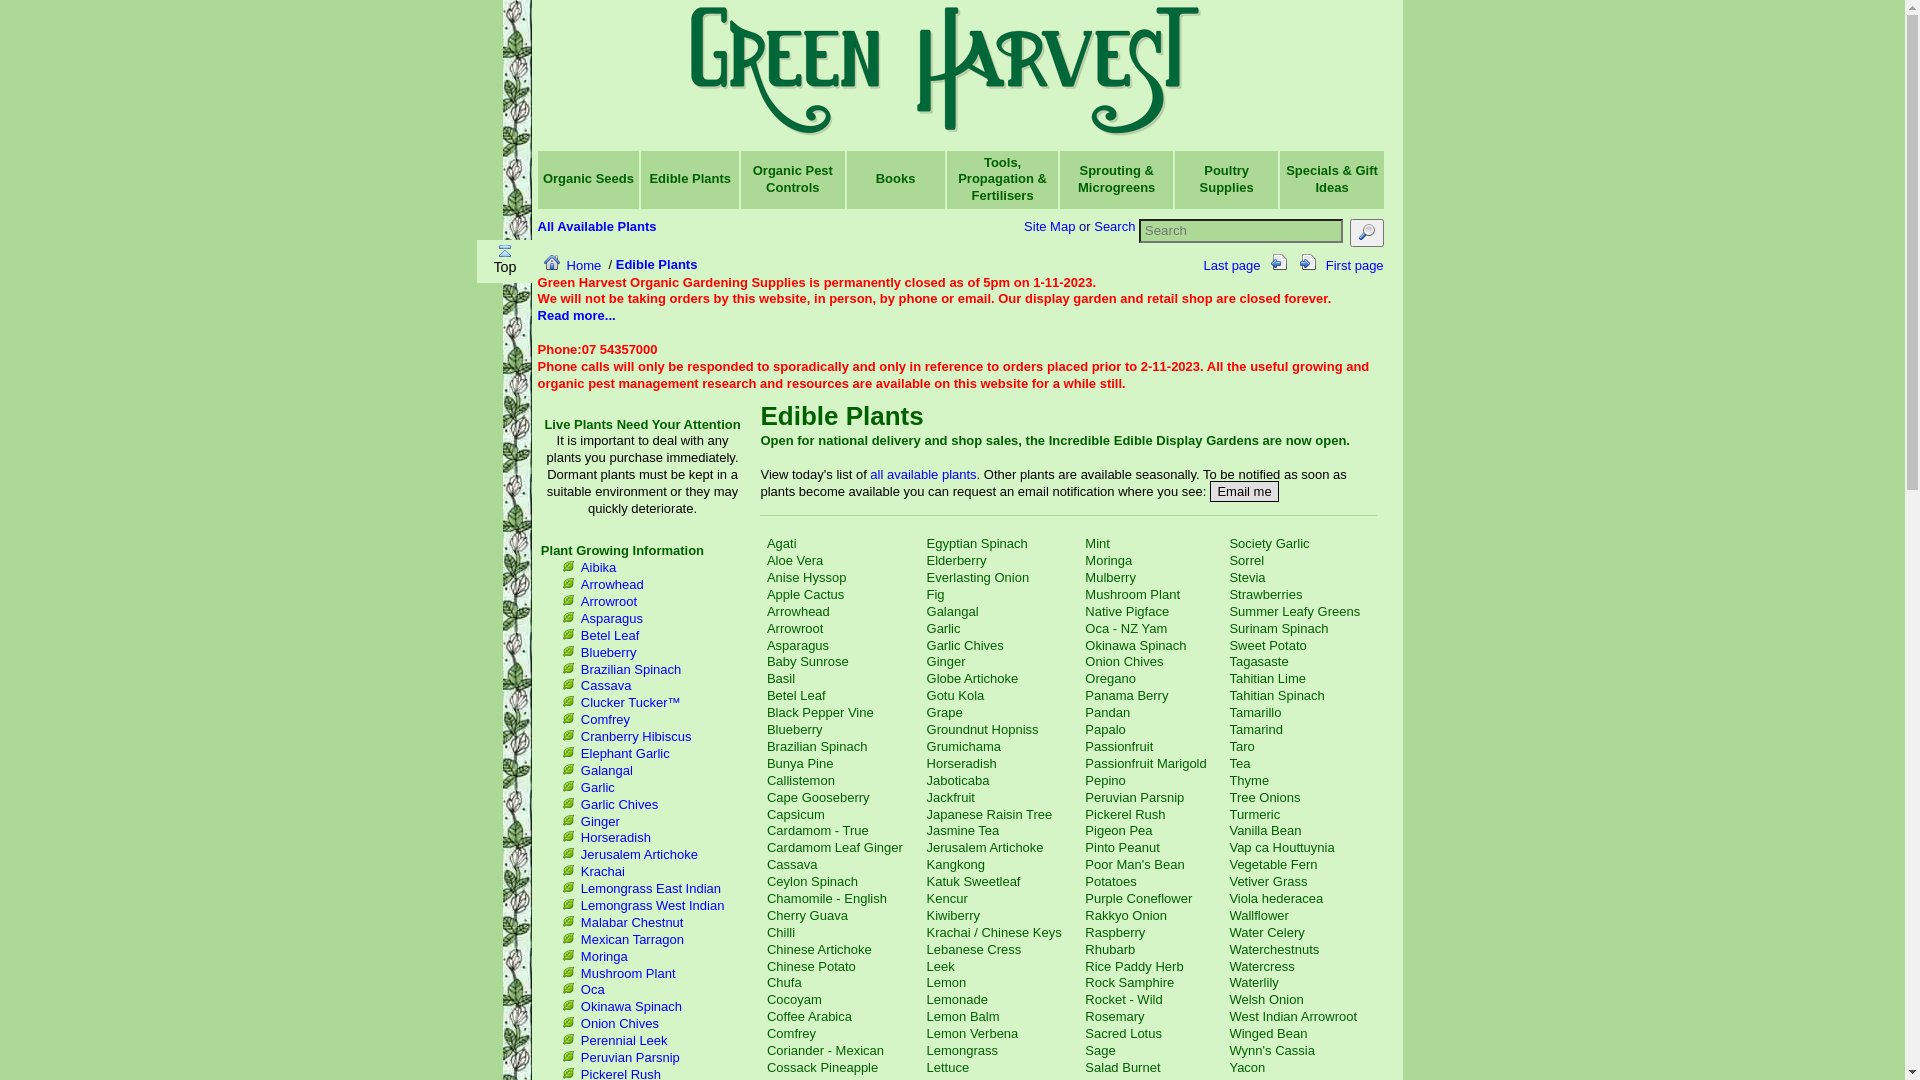  Describe the element at coordinates (1254, 982) in the screenshot. I see `Waterlily` at that location.